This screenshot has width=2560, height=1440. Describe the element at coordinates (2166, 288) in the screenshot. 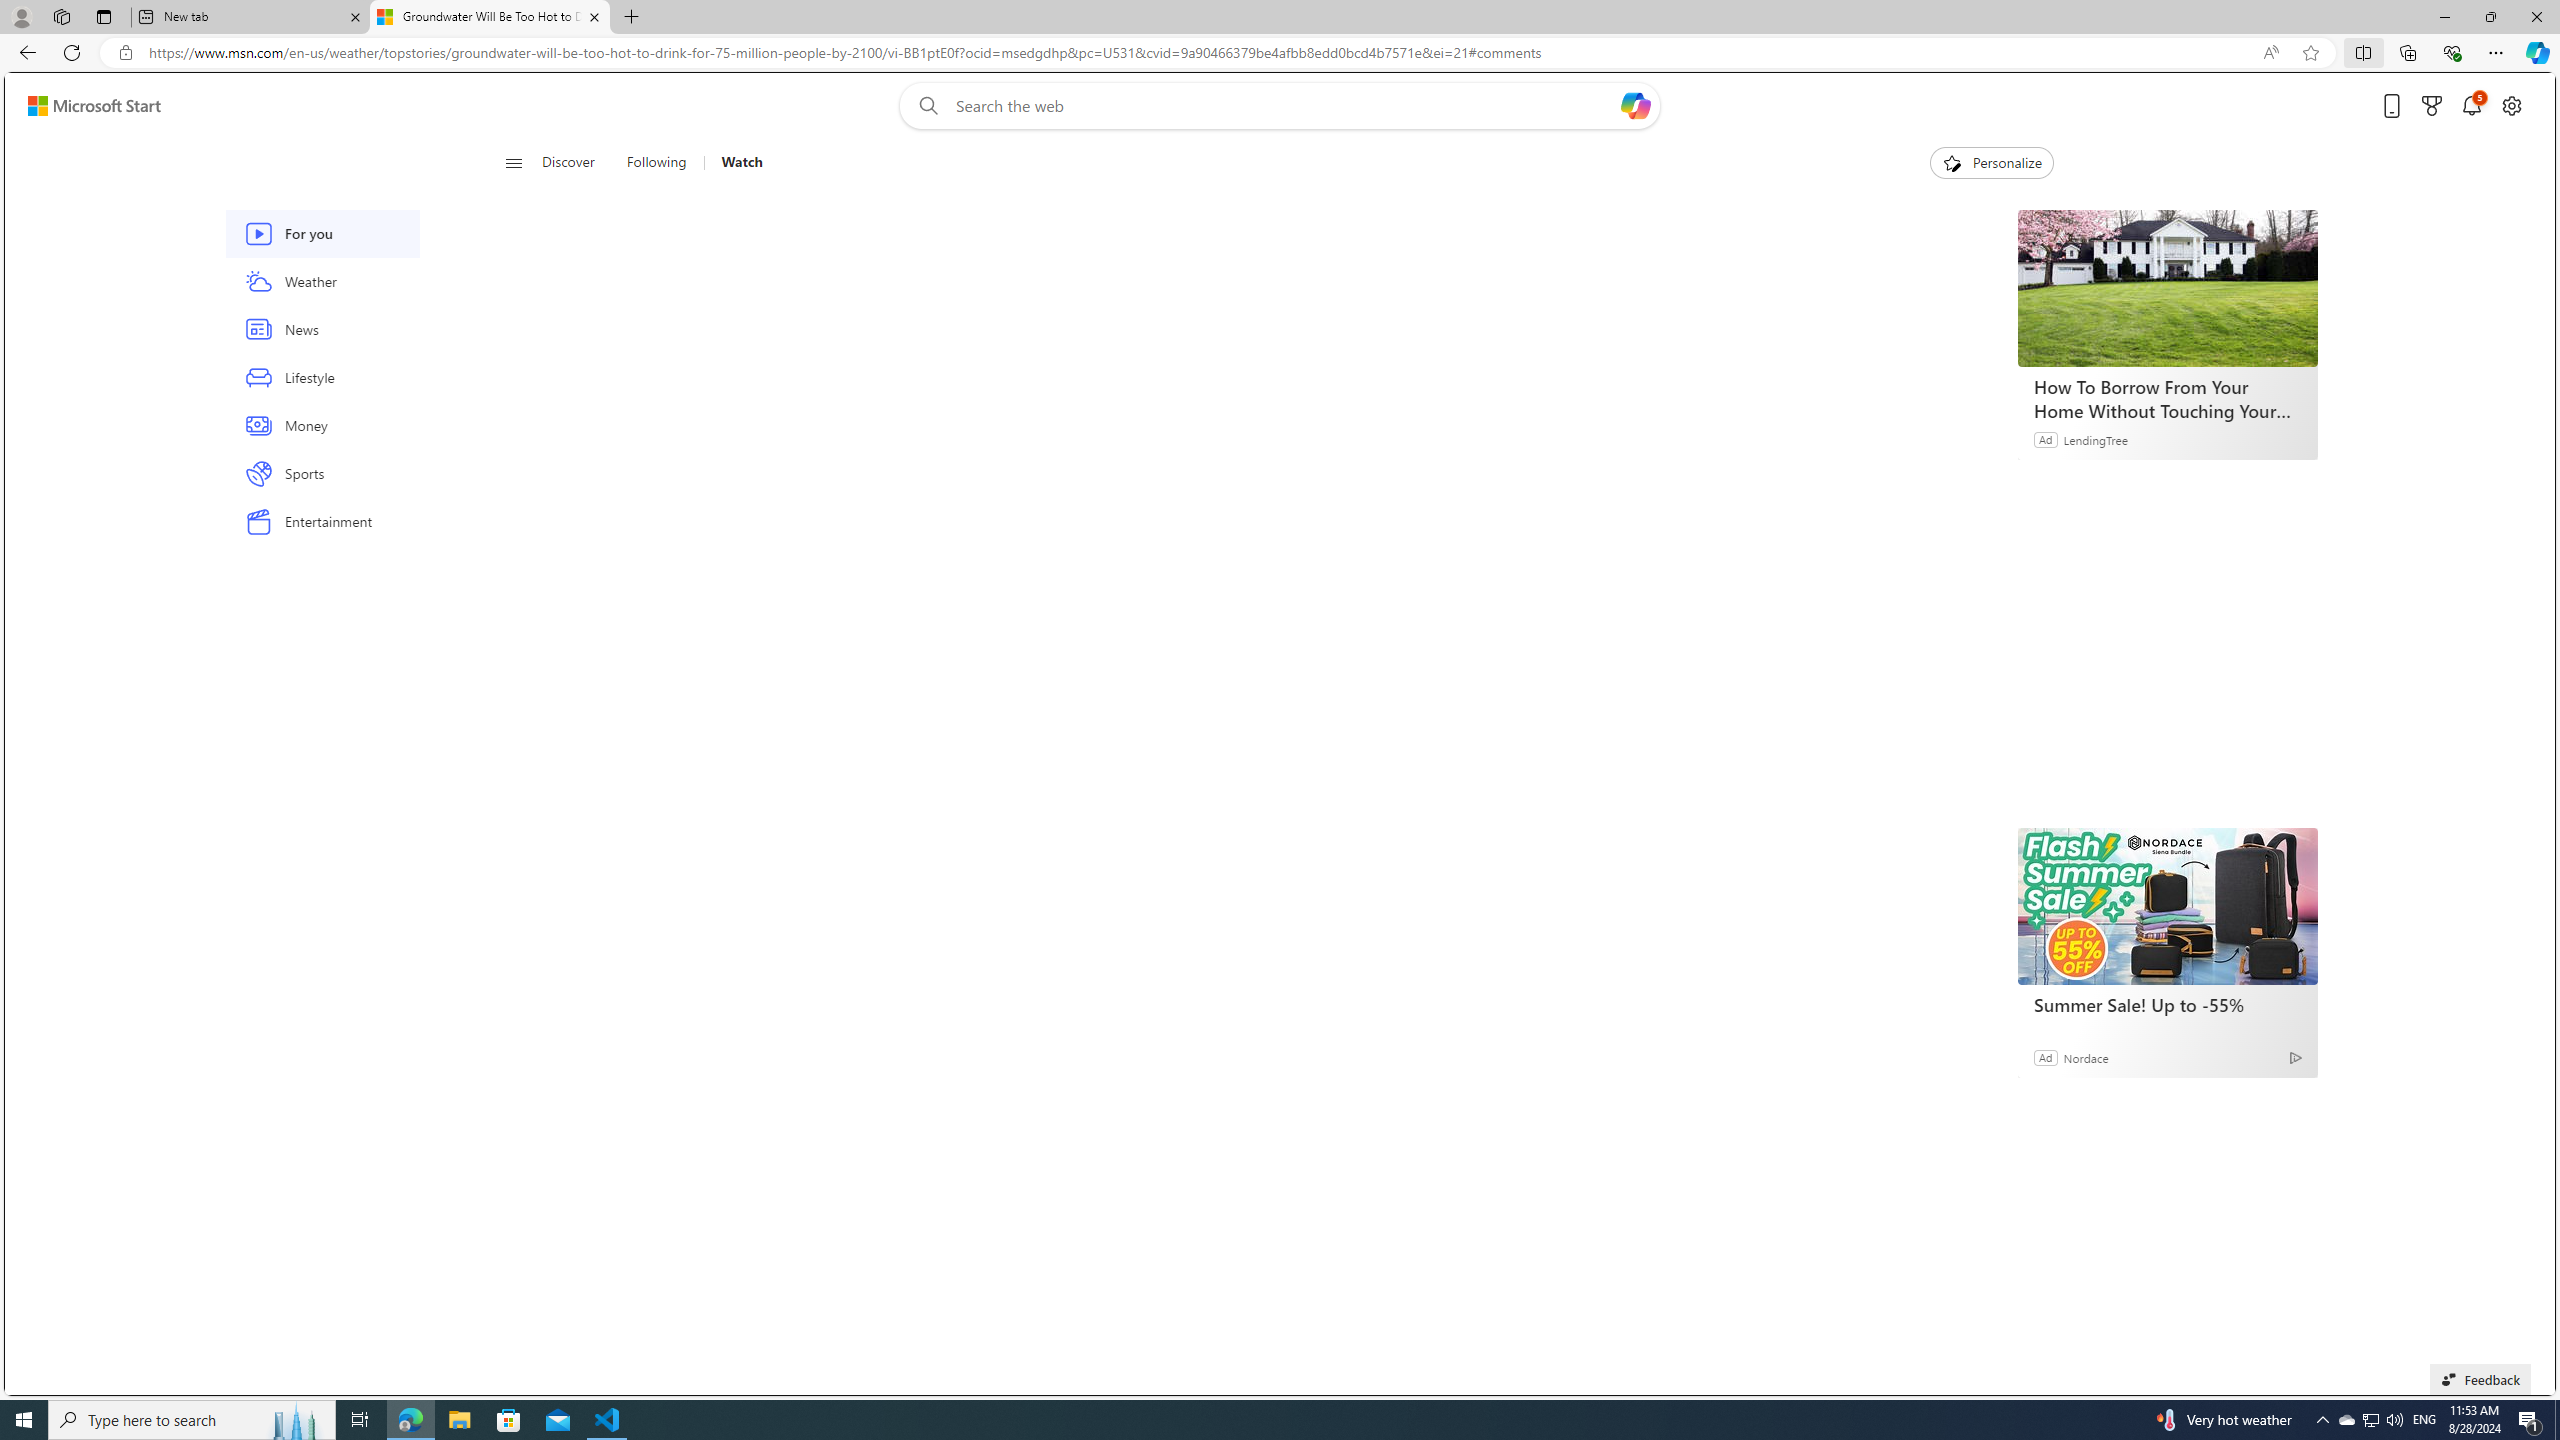

I see `How To Borrow From Your Home Without Touching Your Mortgage` at that location.